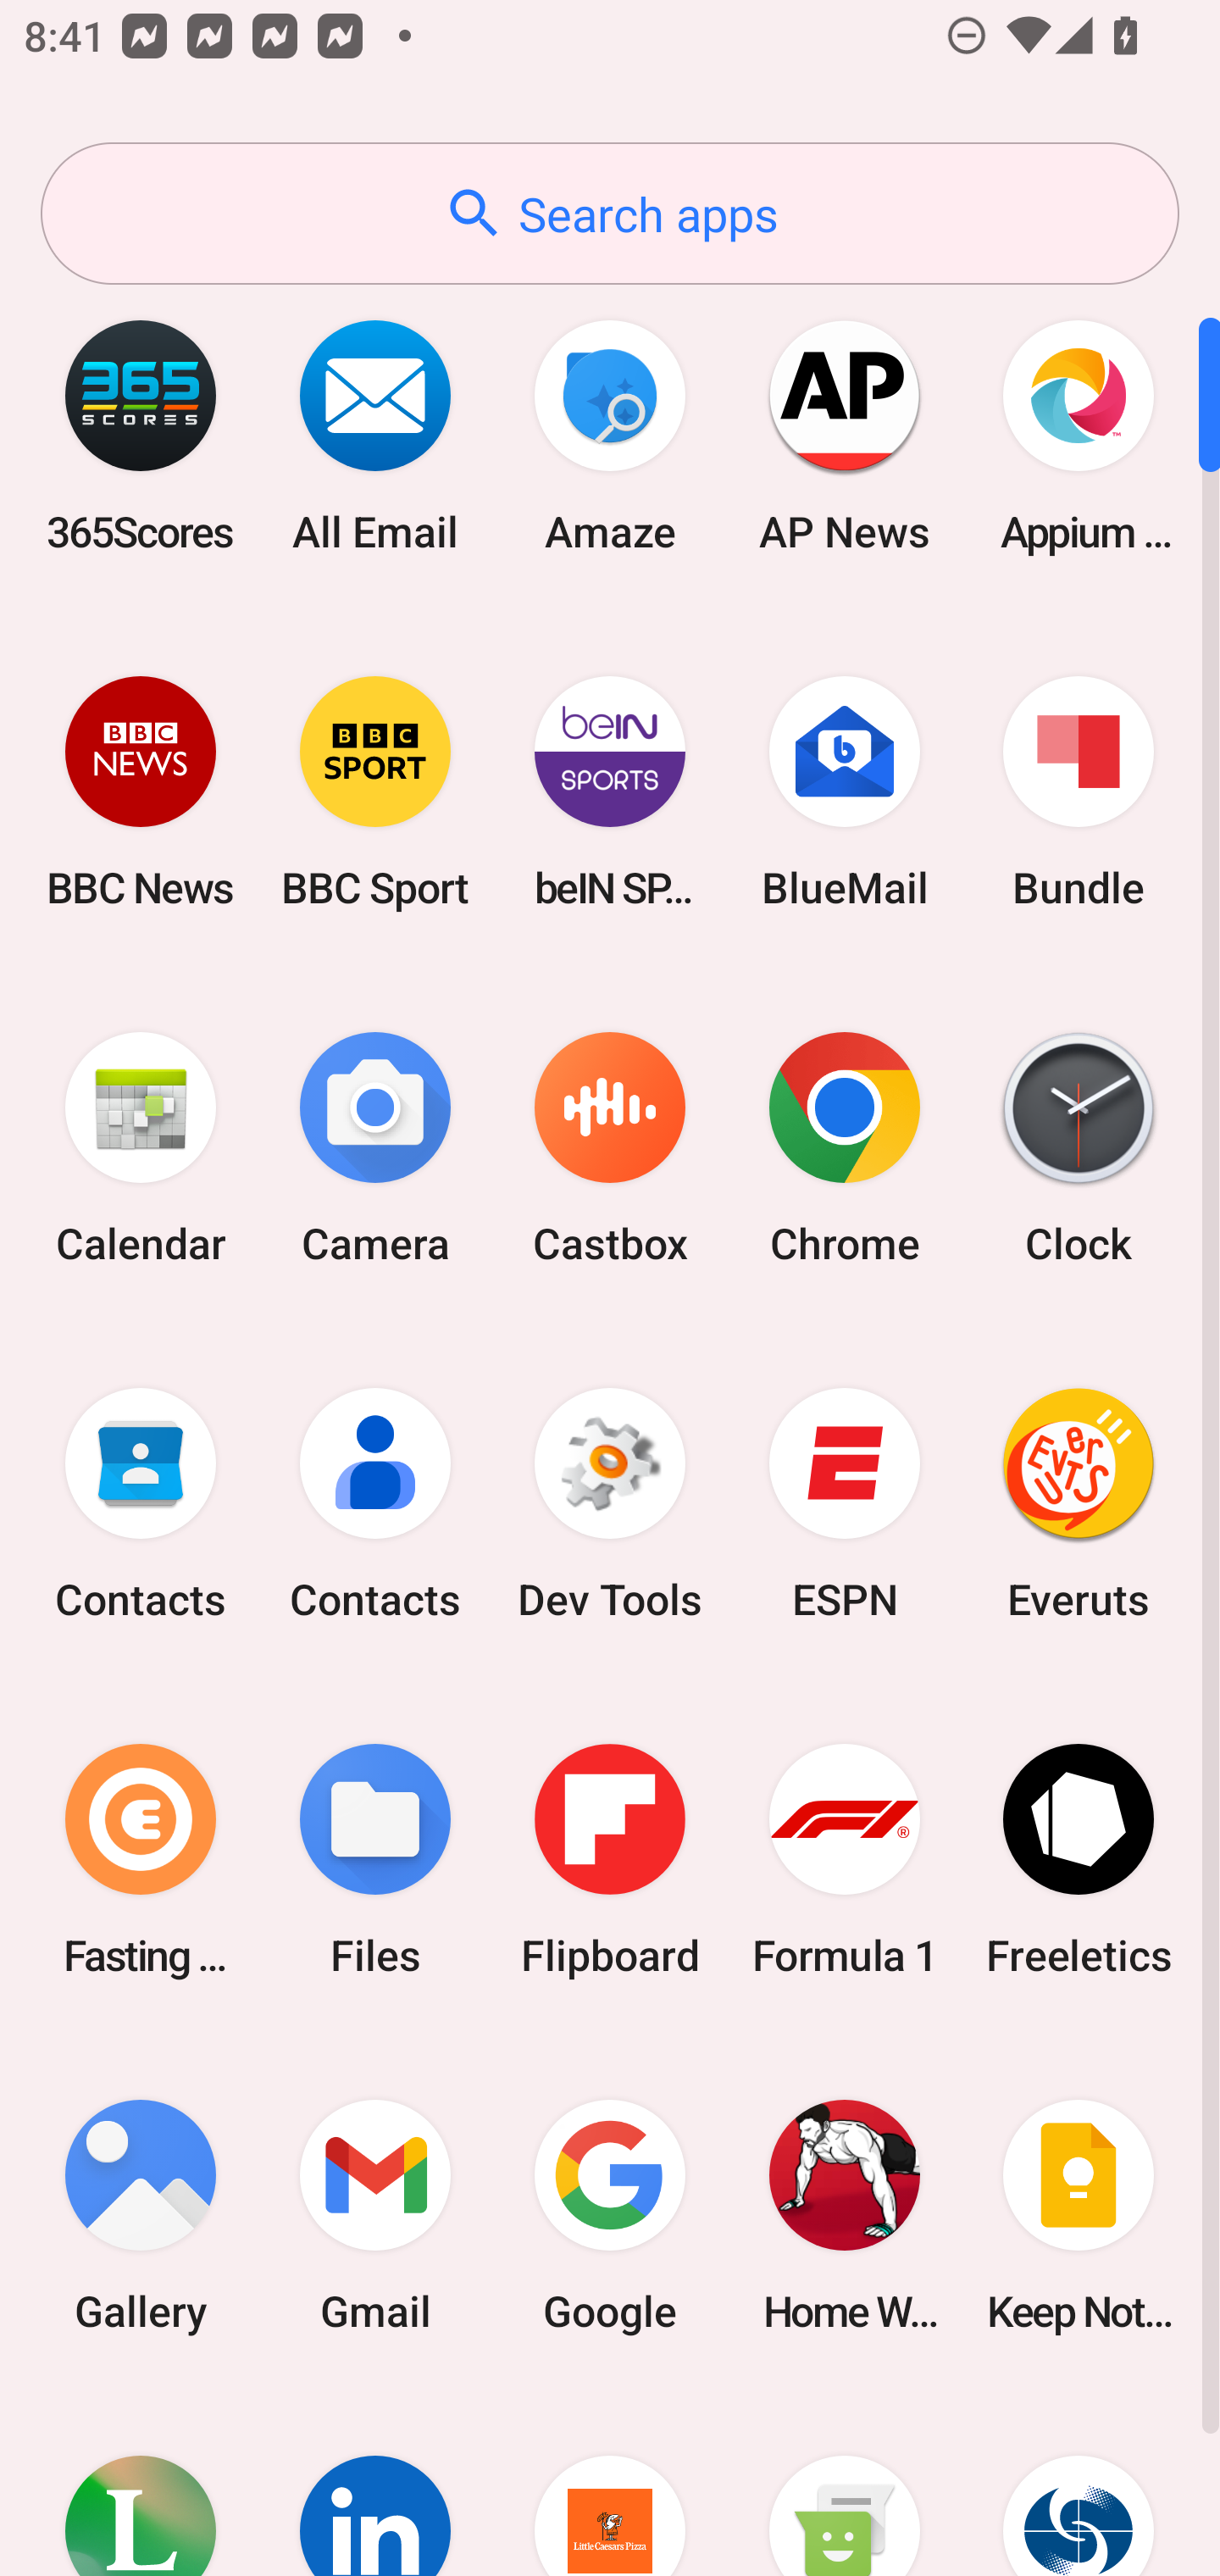  Describe the element at coordinates (375, 791) in the screenshot. I see `BBC Sport` at that location.